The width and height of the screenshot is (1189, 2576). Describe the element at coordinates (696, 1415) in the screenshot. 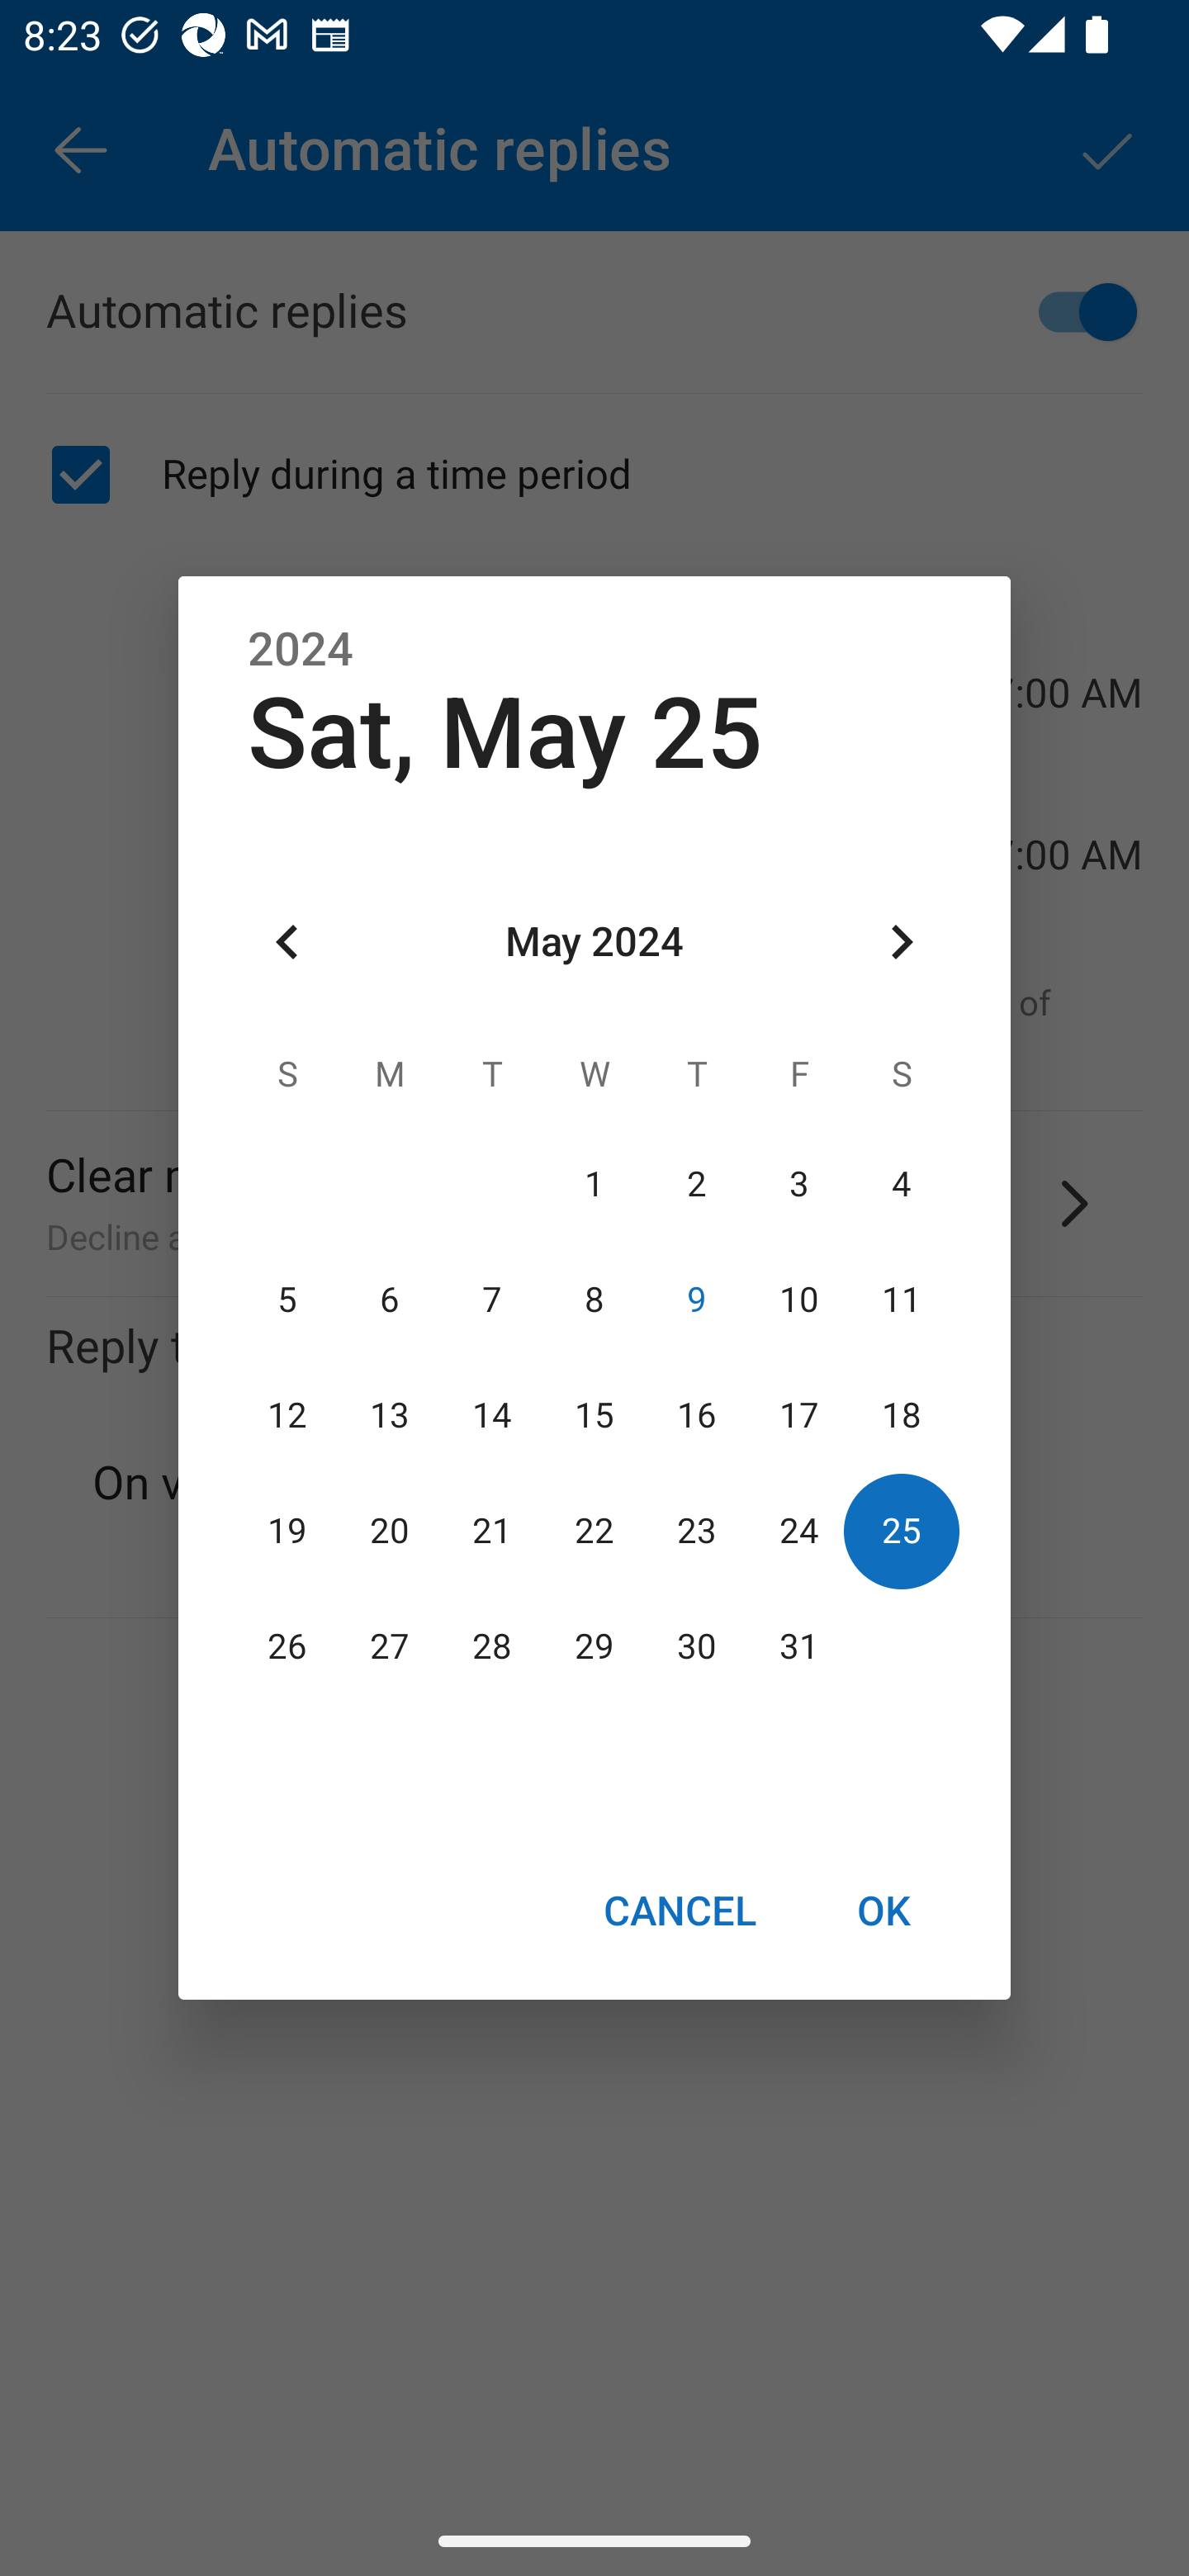

I see `16 16 May 2024` at that location.